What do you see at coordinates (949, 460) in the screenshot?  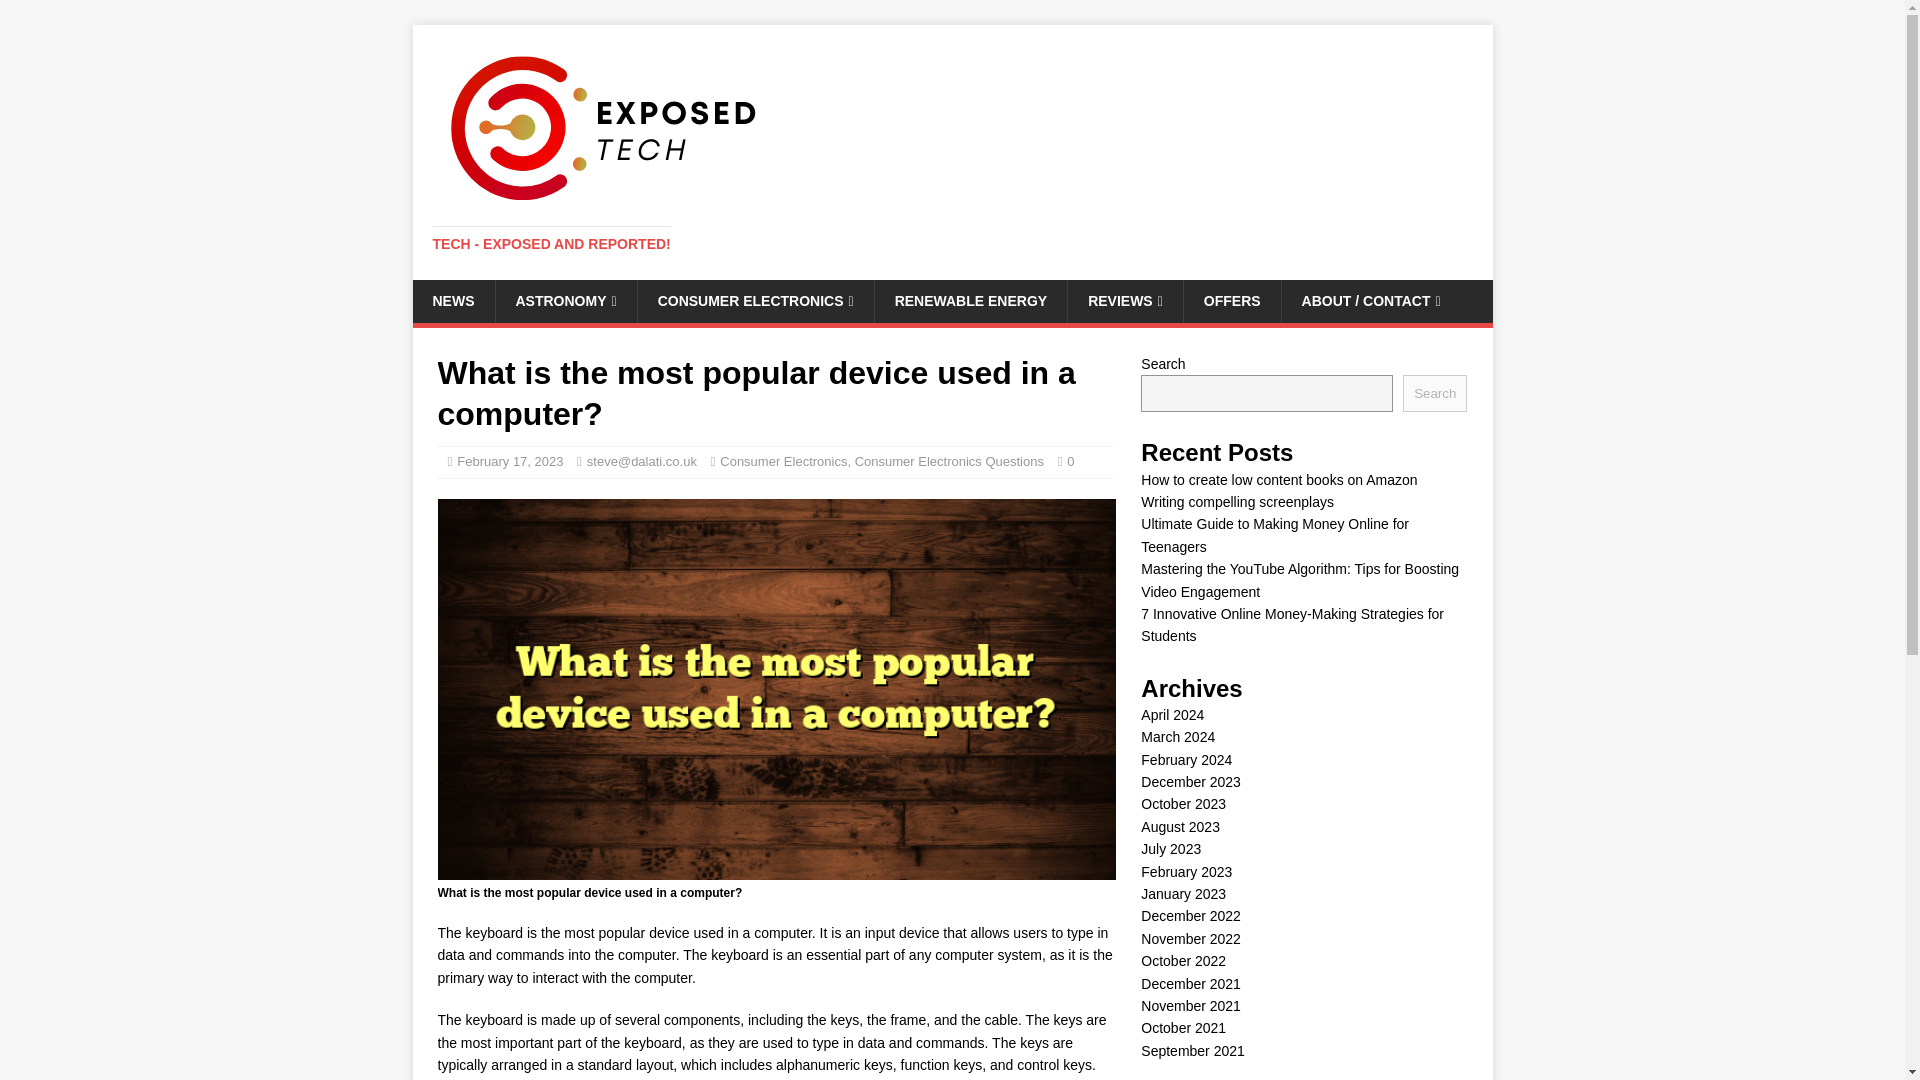 I see `Consumer Electronics Questions` at bounding box center [949, 460].